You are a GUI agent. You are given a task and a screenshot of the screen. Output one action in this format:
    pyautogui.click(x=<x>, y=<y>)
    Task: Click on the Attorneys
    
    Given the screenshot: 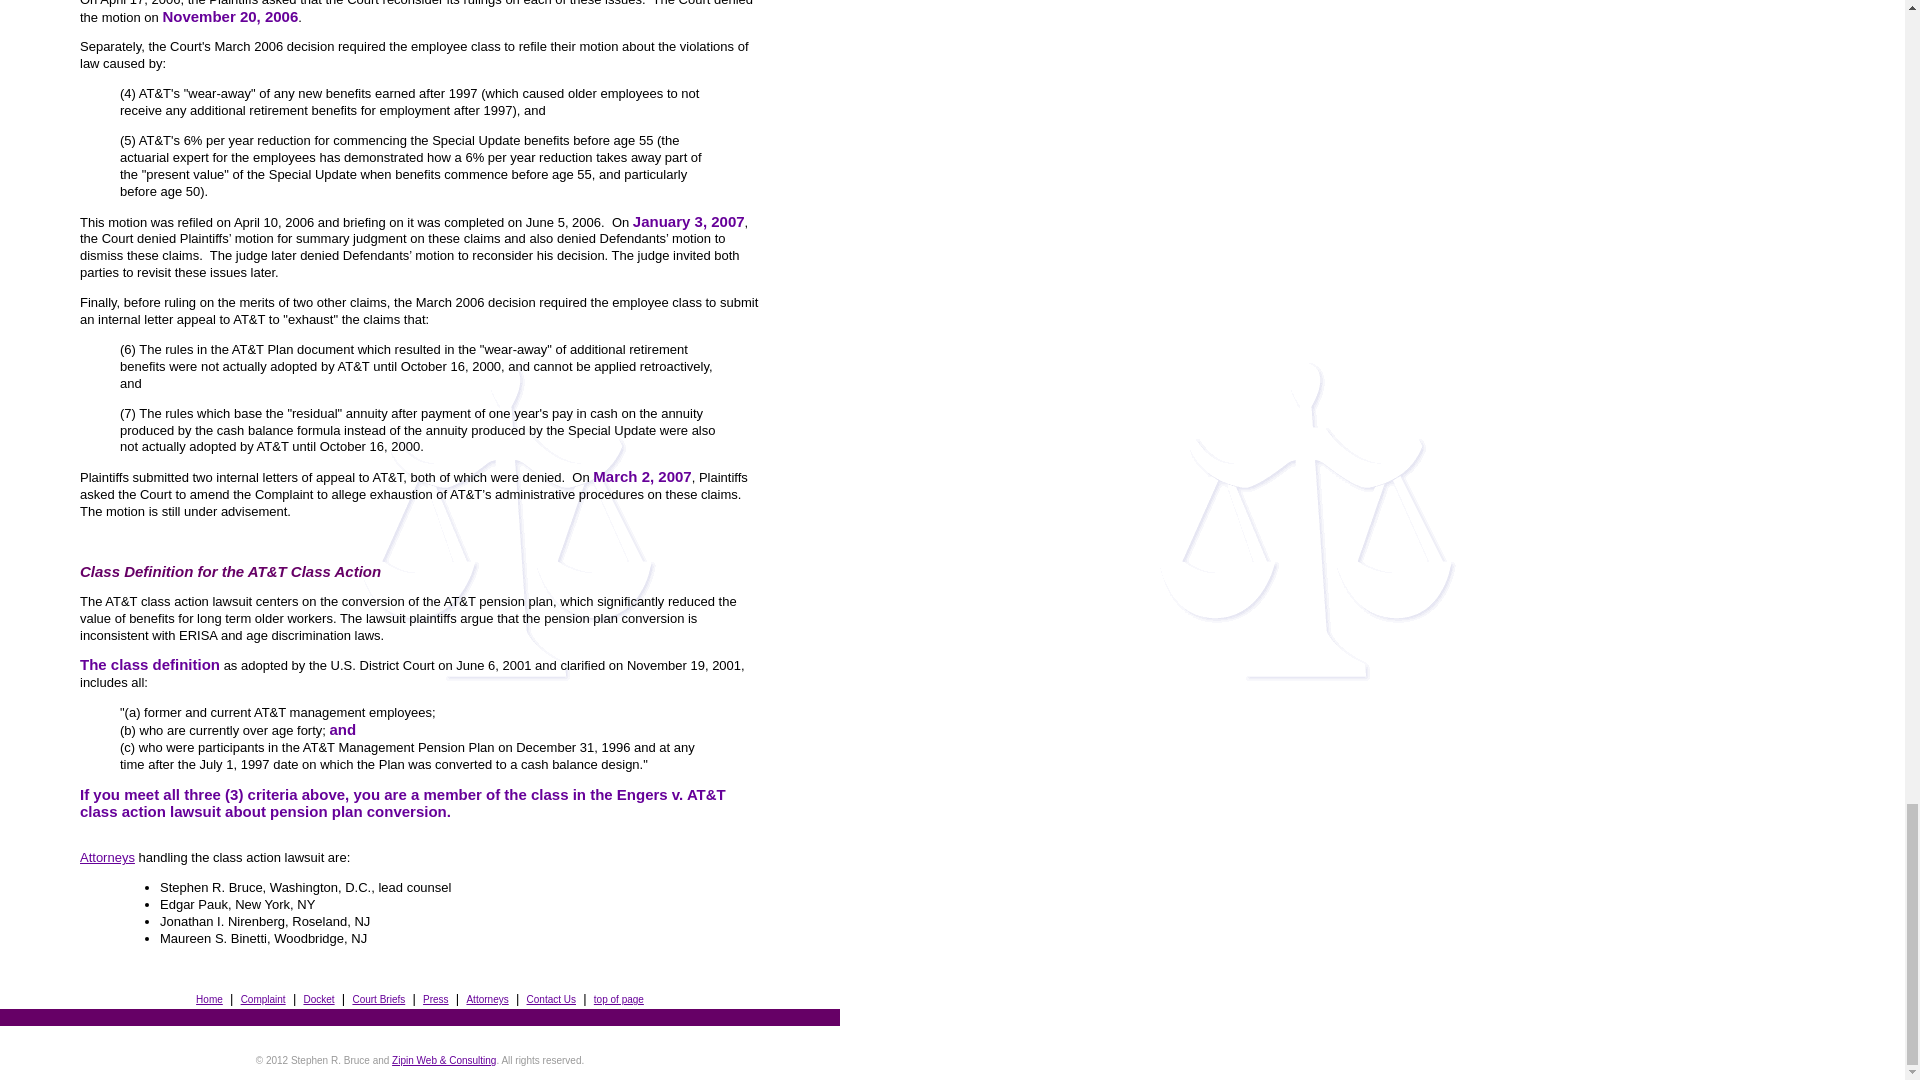 What is the action you would take?
    pyautogui.click(x=487, y=998)
    